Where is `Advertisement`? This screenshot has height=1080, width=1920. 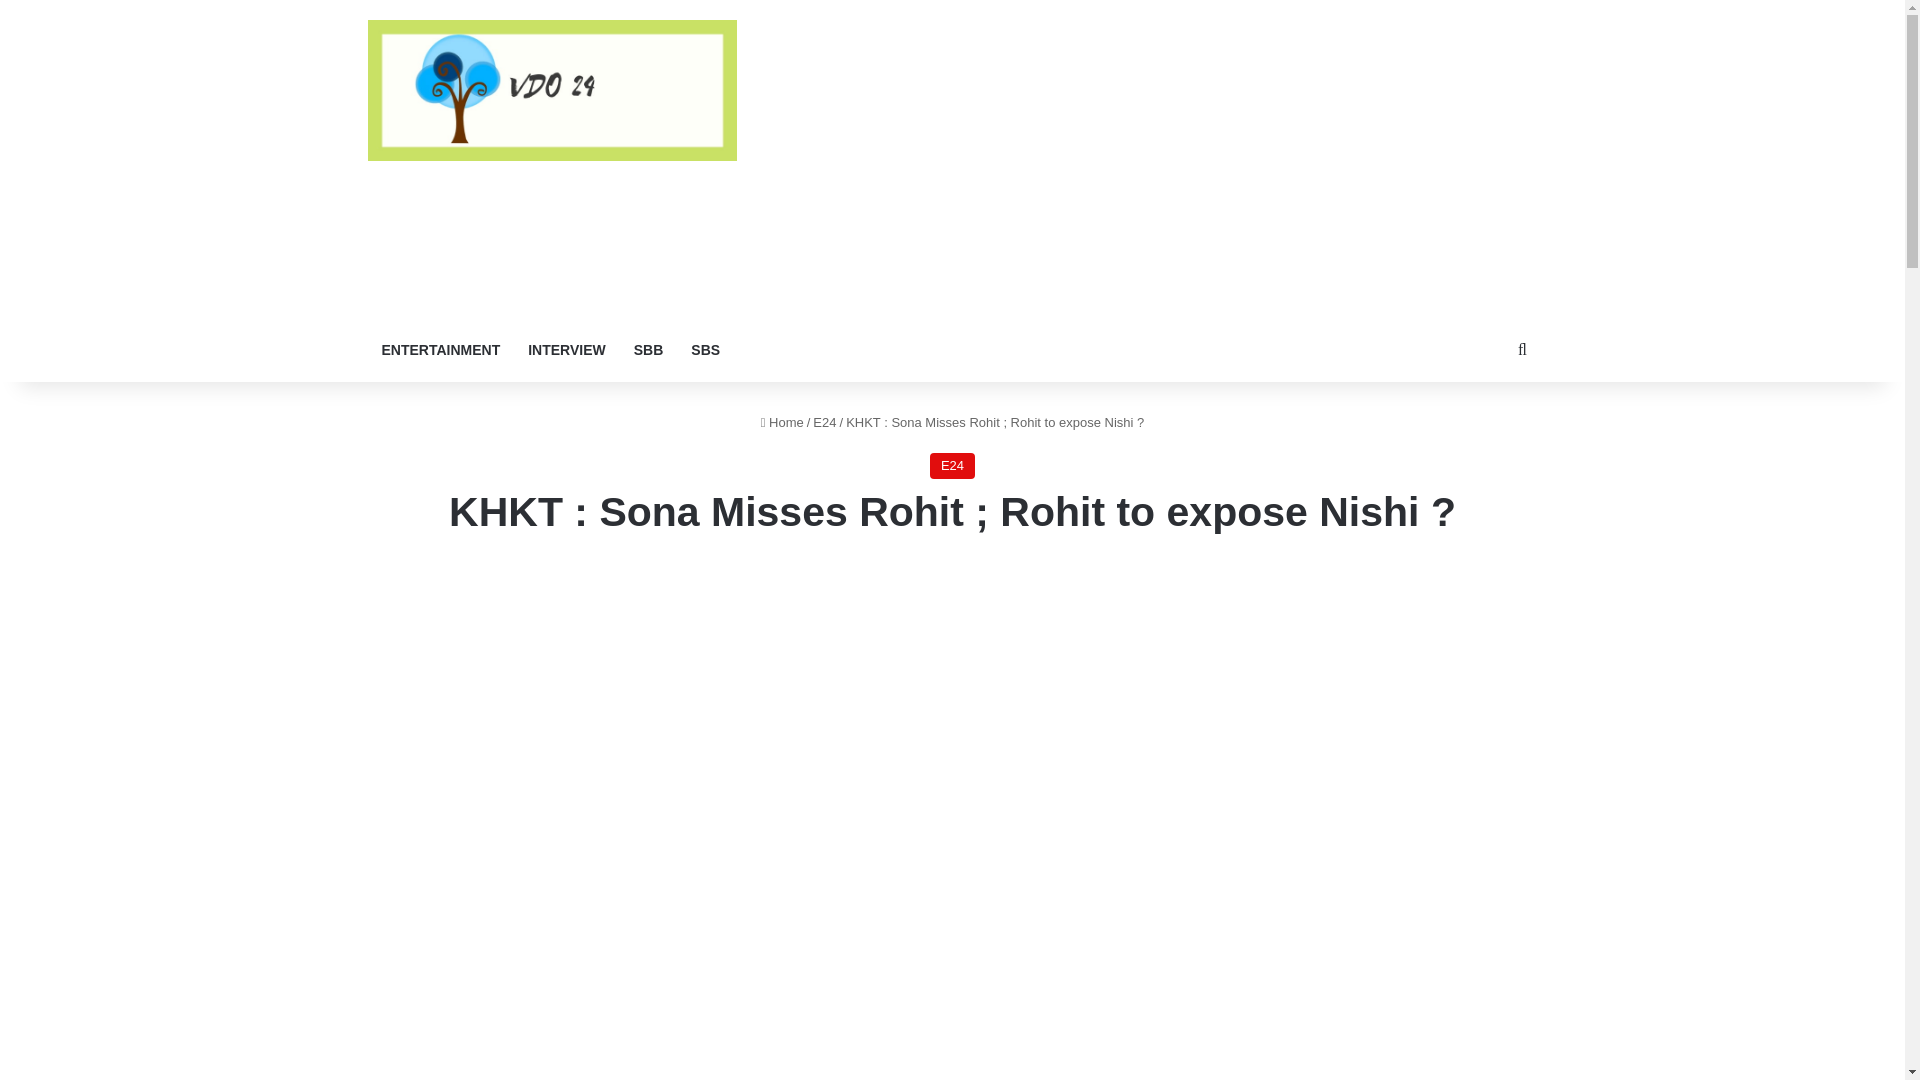
Advertisement is located at coordinates (1152, 160).